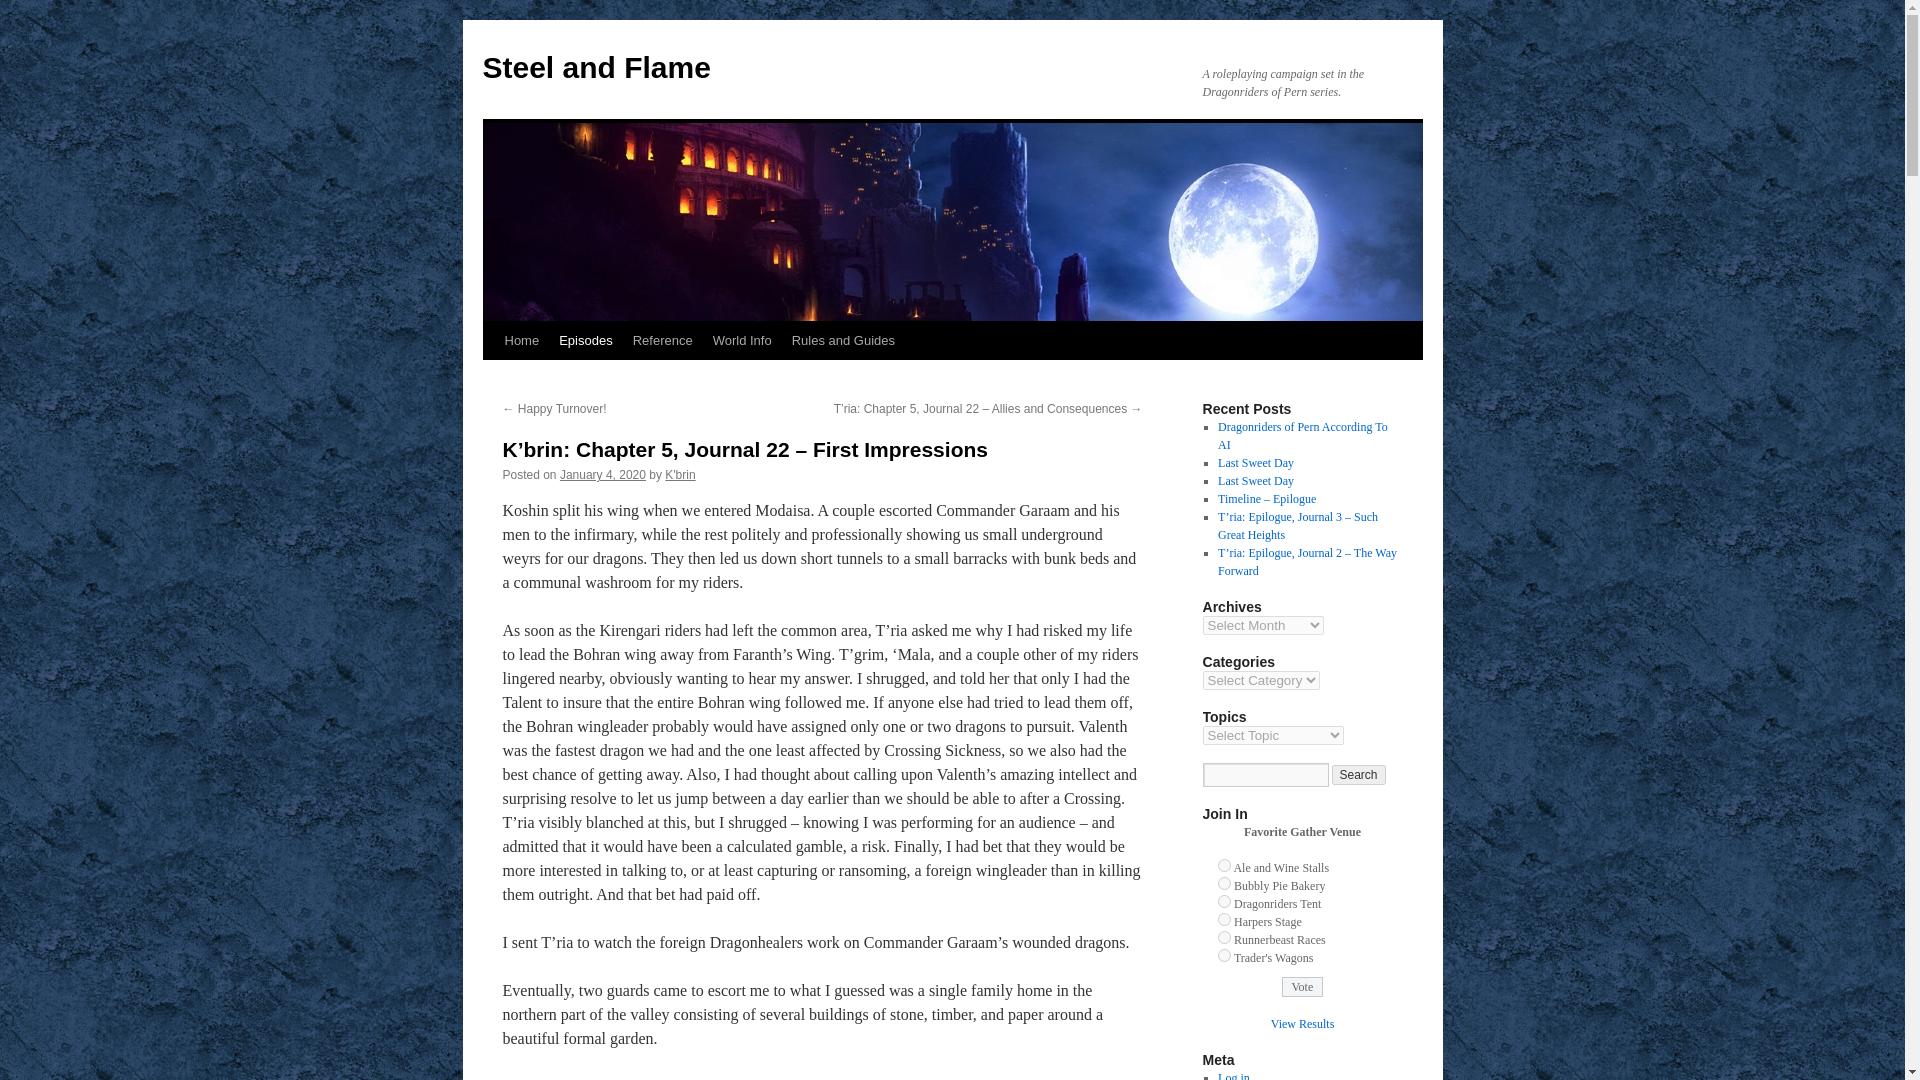  I want to click on 69, so click(1224, 902).